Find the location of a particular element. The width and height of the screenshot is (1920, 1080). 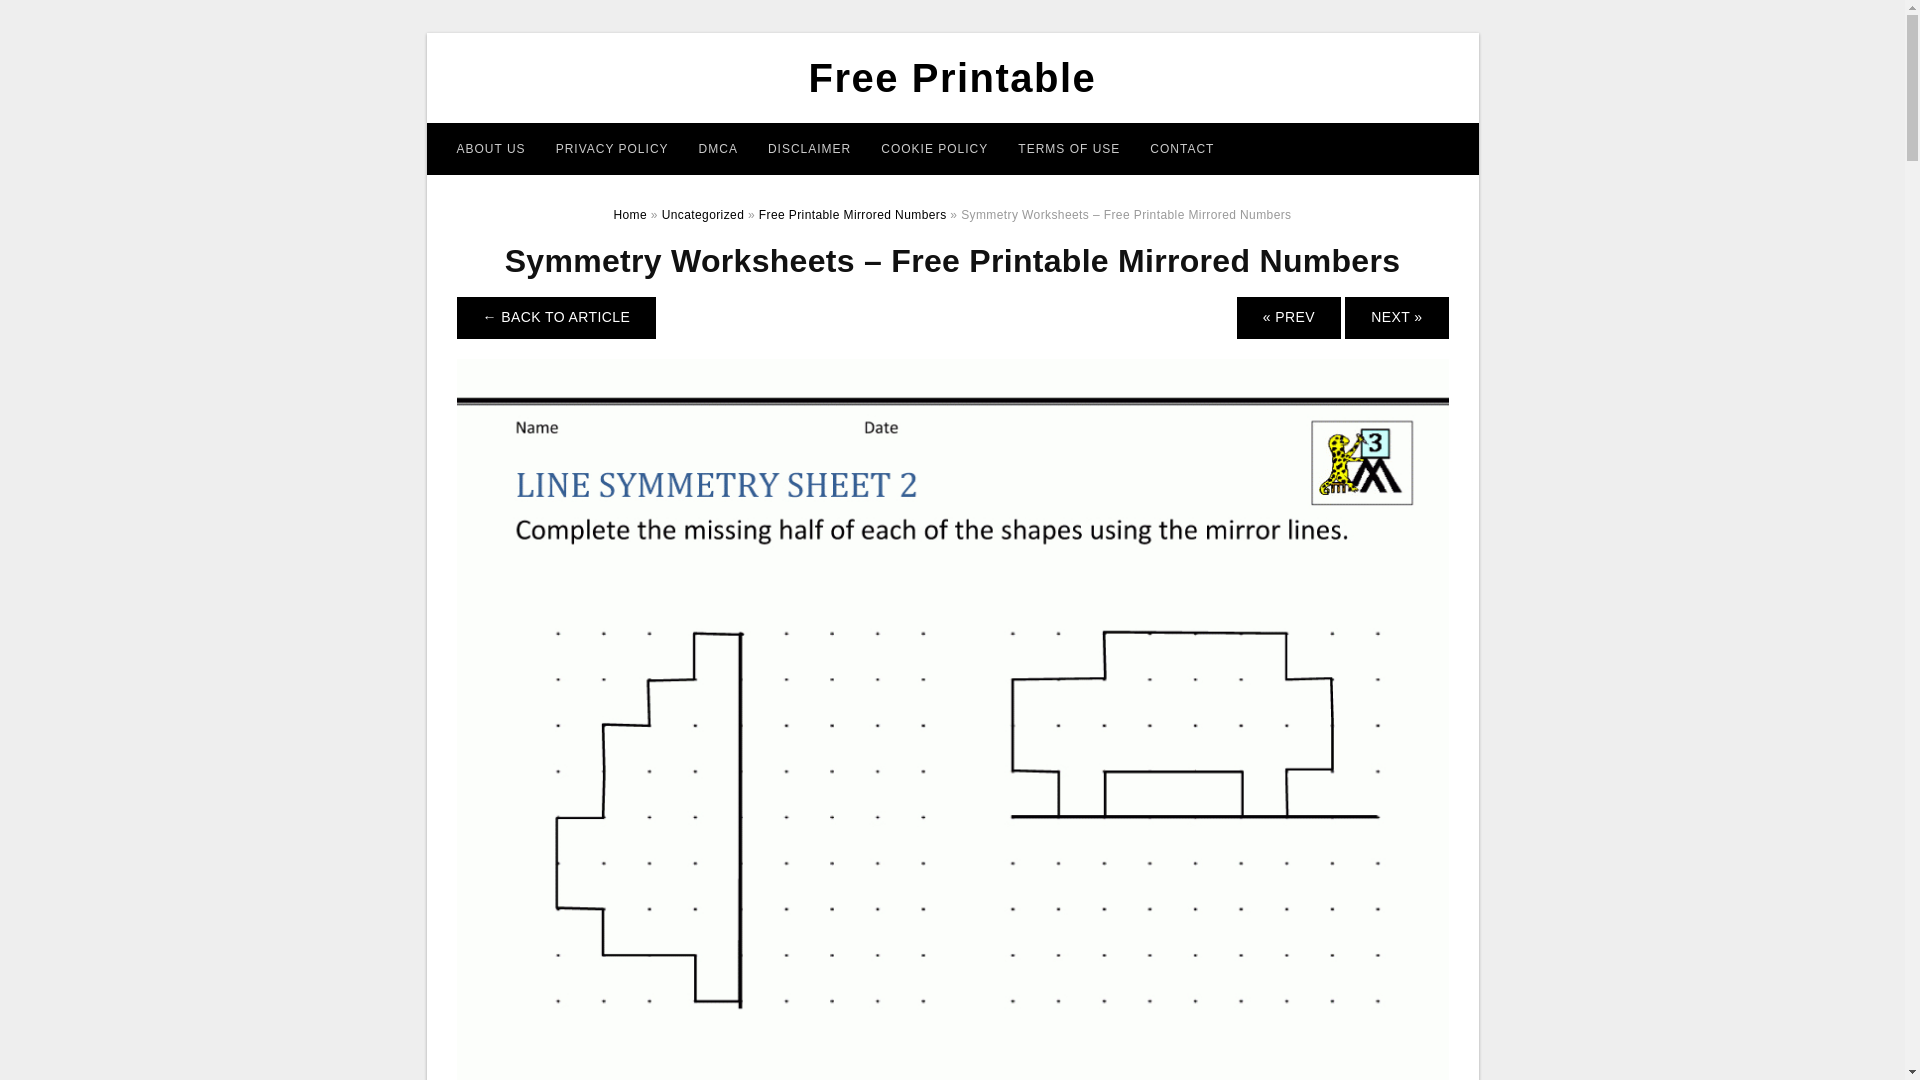

DMCA is located at coordinates (718, 148).